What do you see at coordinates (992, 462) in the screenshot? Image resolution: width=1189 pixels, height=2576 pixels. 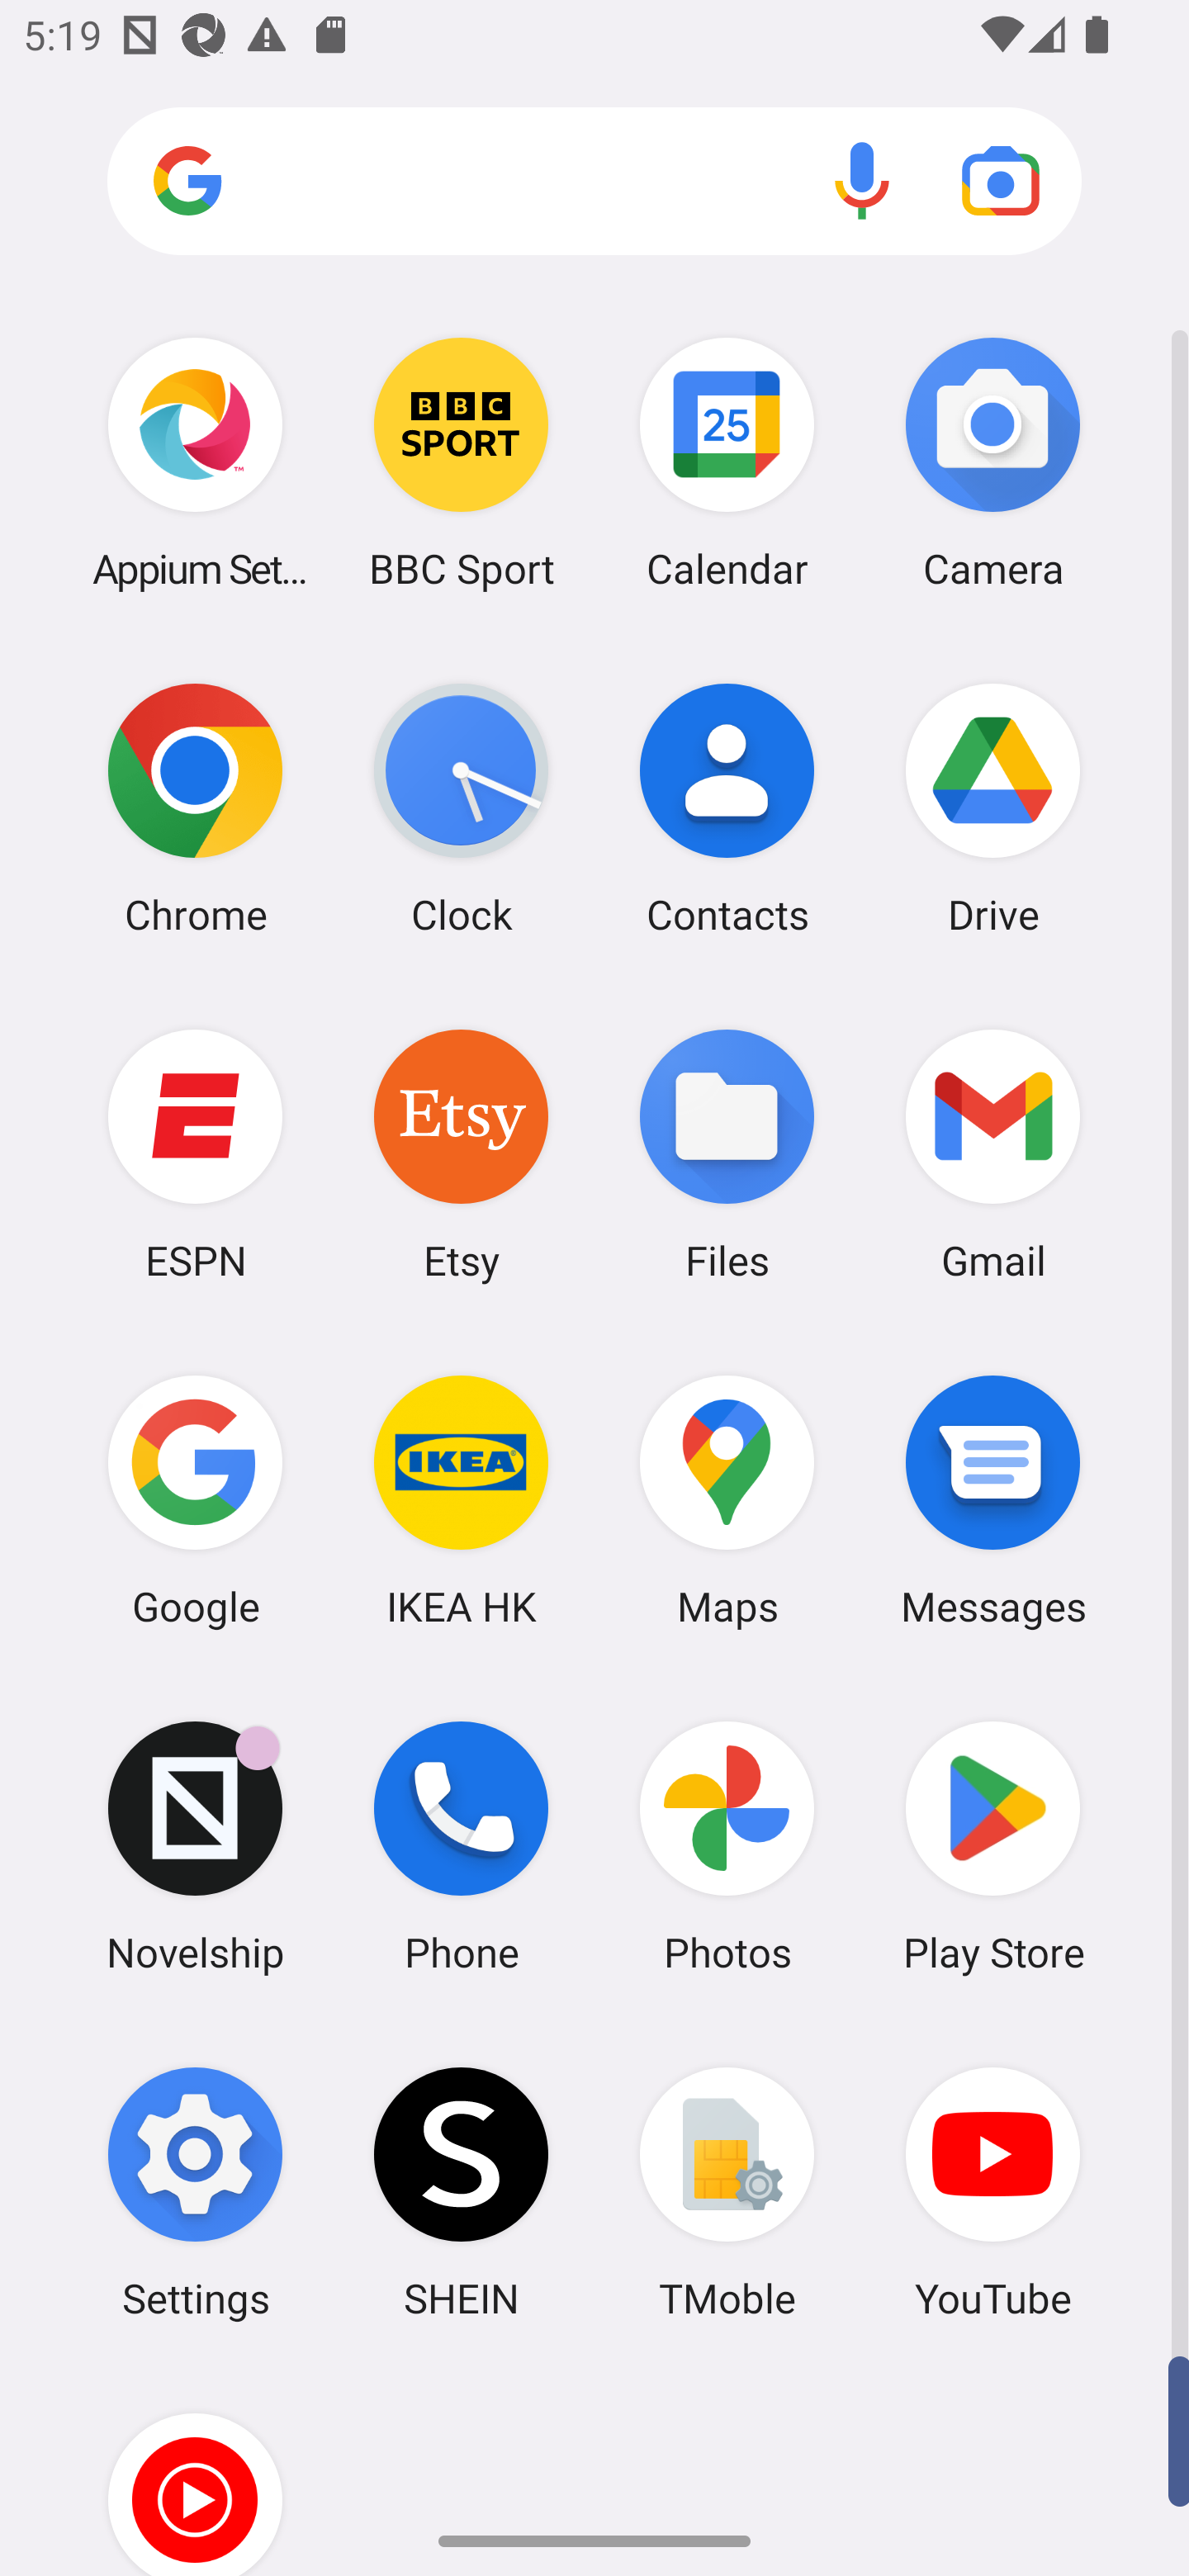 I see `Camera` at bounding box center [992, 462].